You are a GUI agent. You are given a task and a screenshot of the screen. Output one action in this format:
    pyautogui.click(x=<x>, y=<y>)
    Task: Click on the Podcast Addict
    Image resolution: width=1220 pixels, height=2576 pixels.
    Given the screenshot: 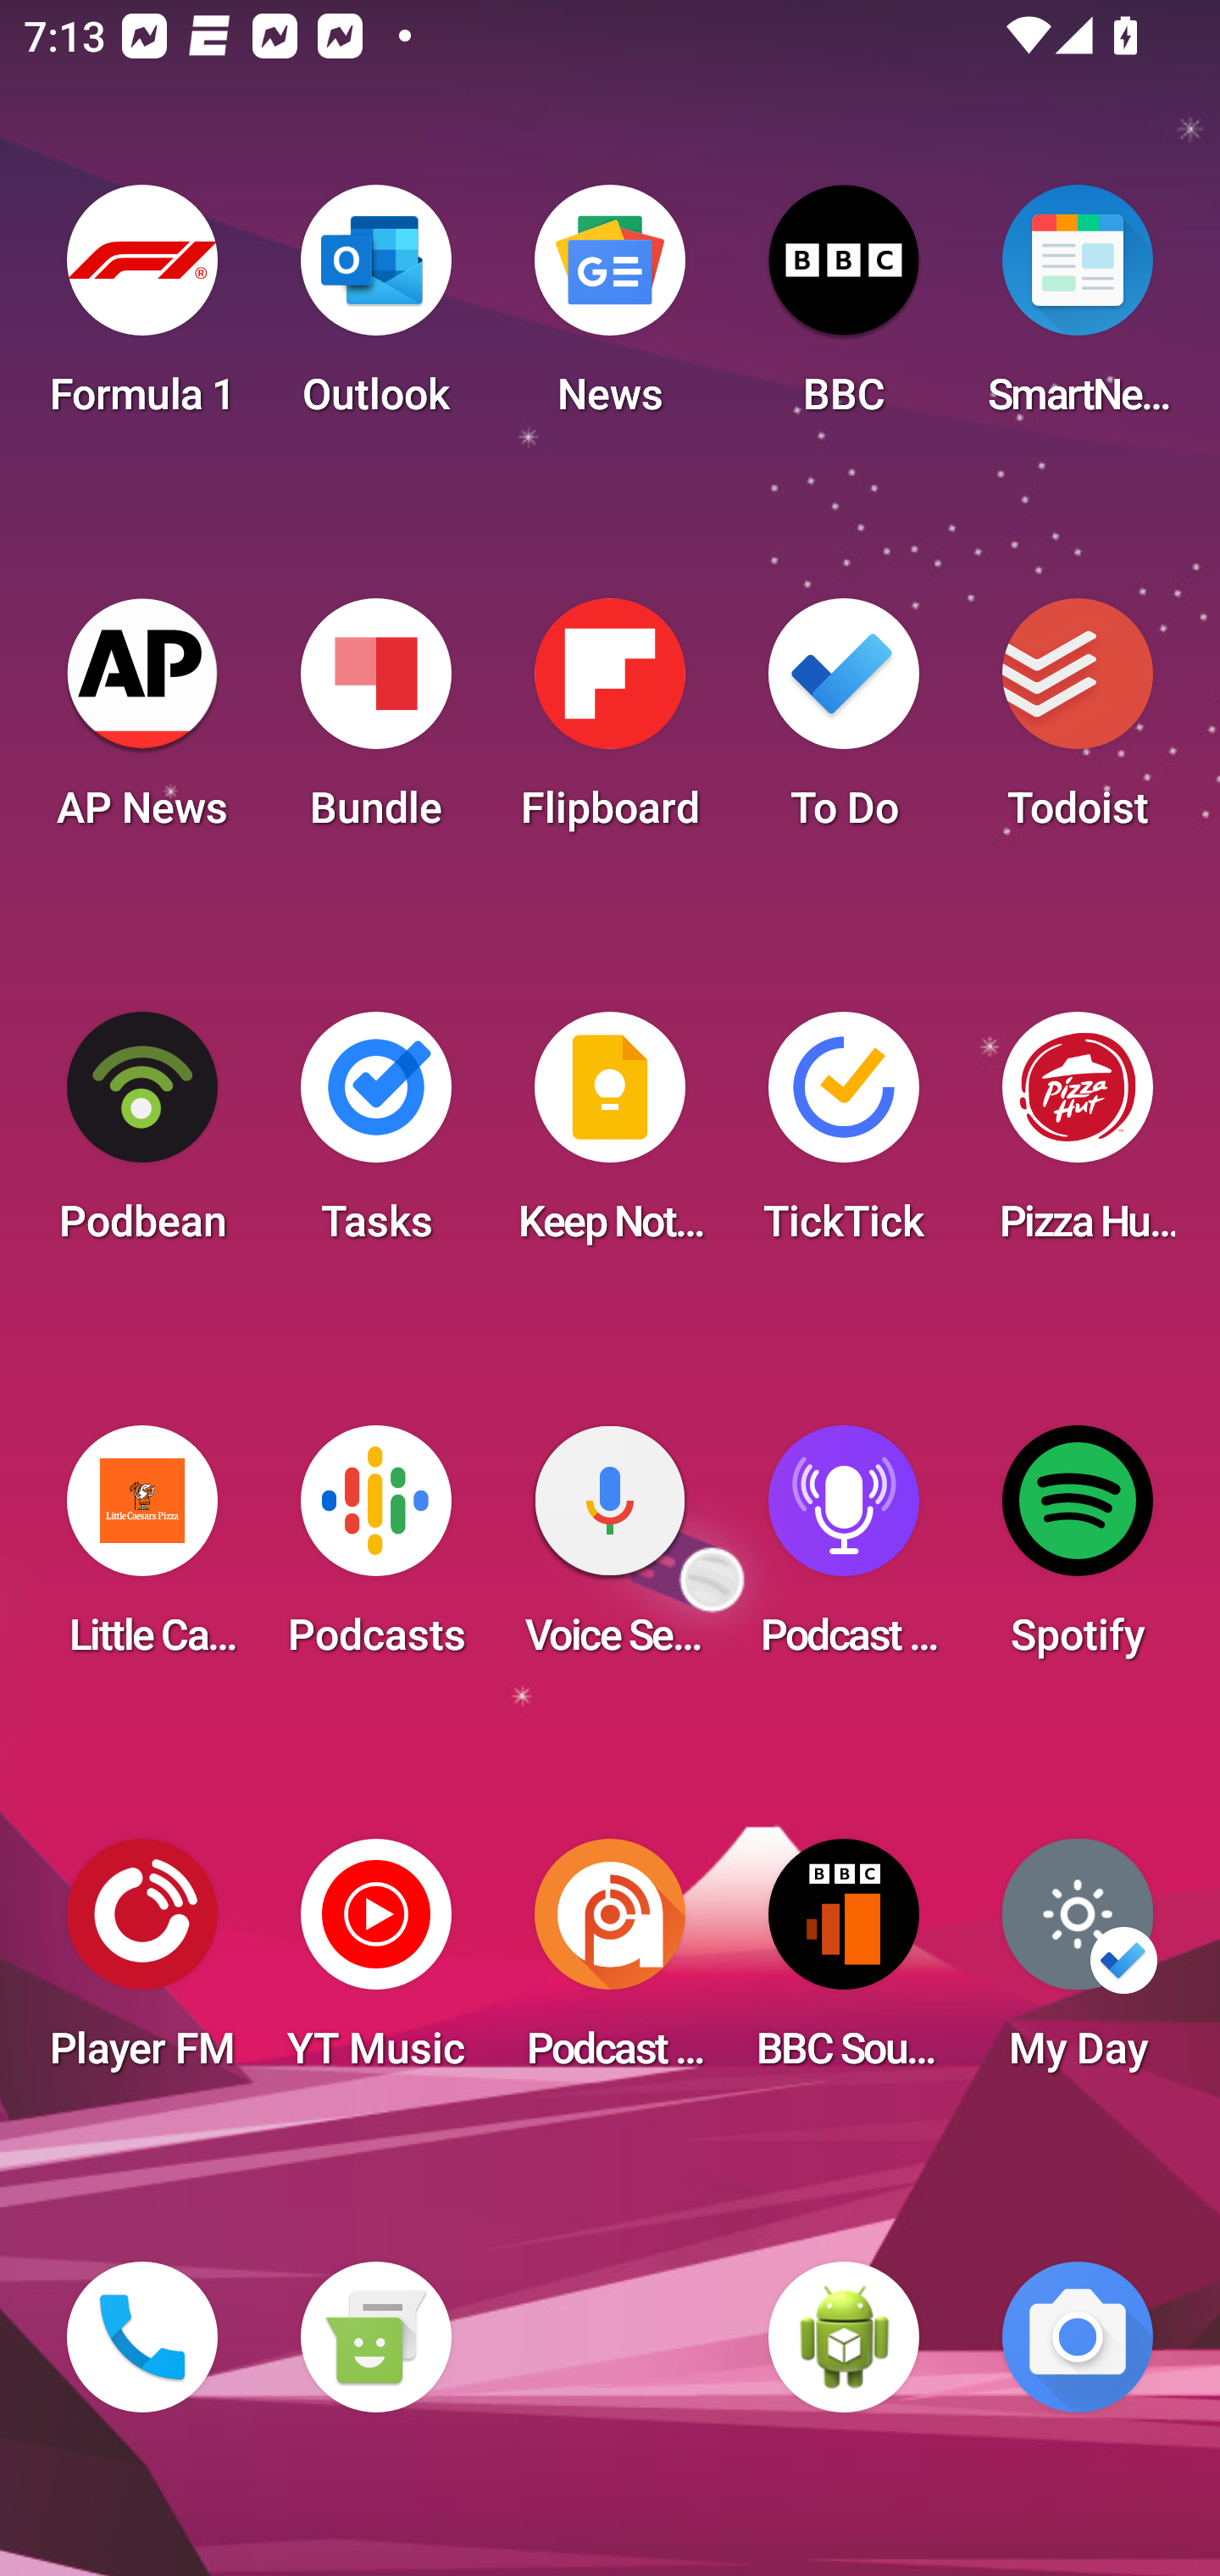 What is the action you would take?
    pyautogui.click(x=610, y=1964)
    